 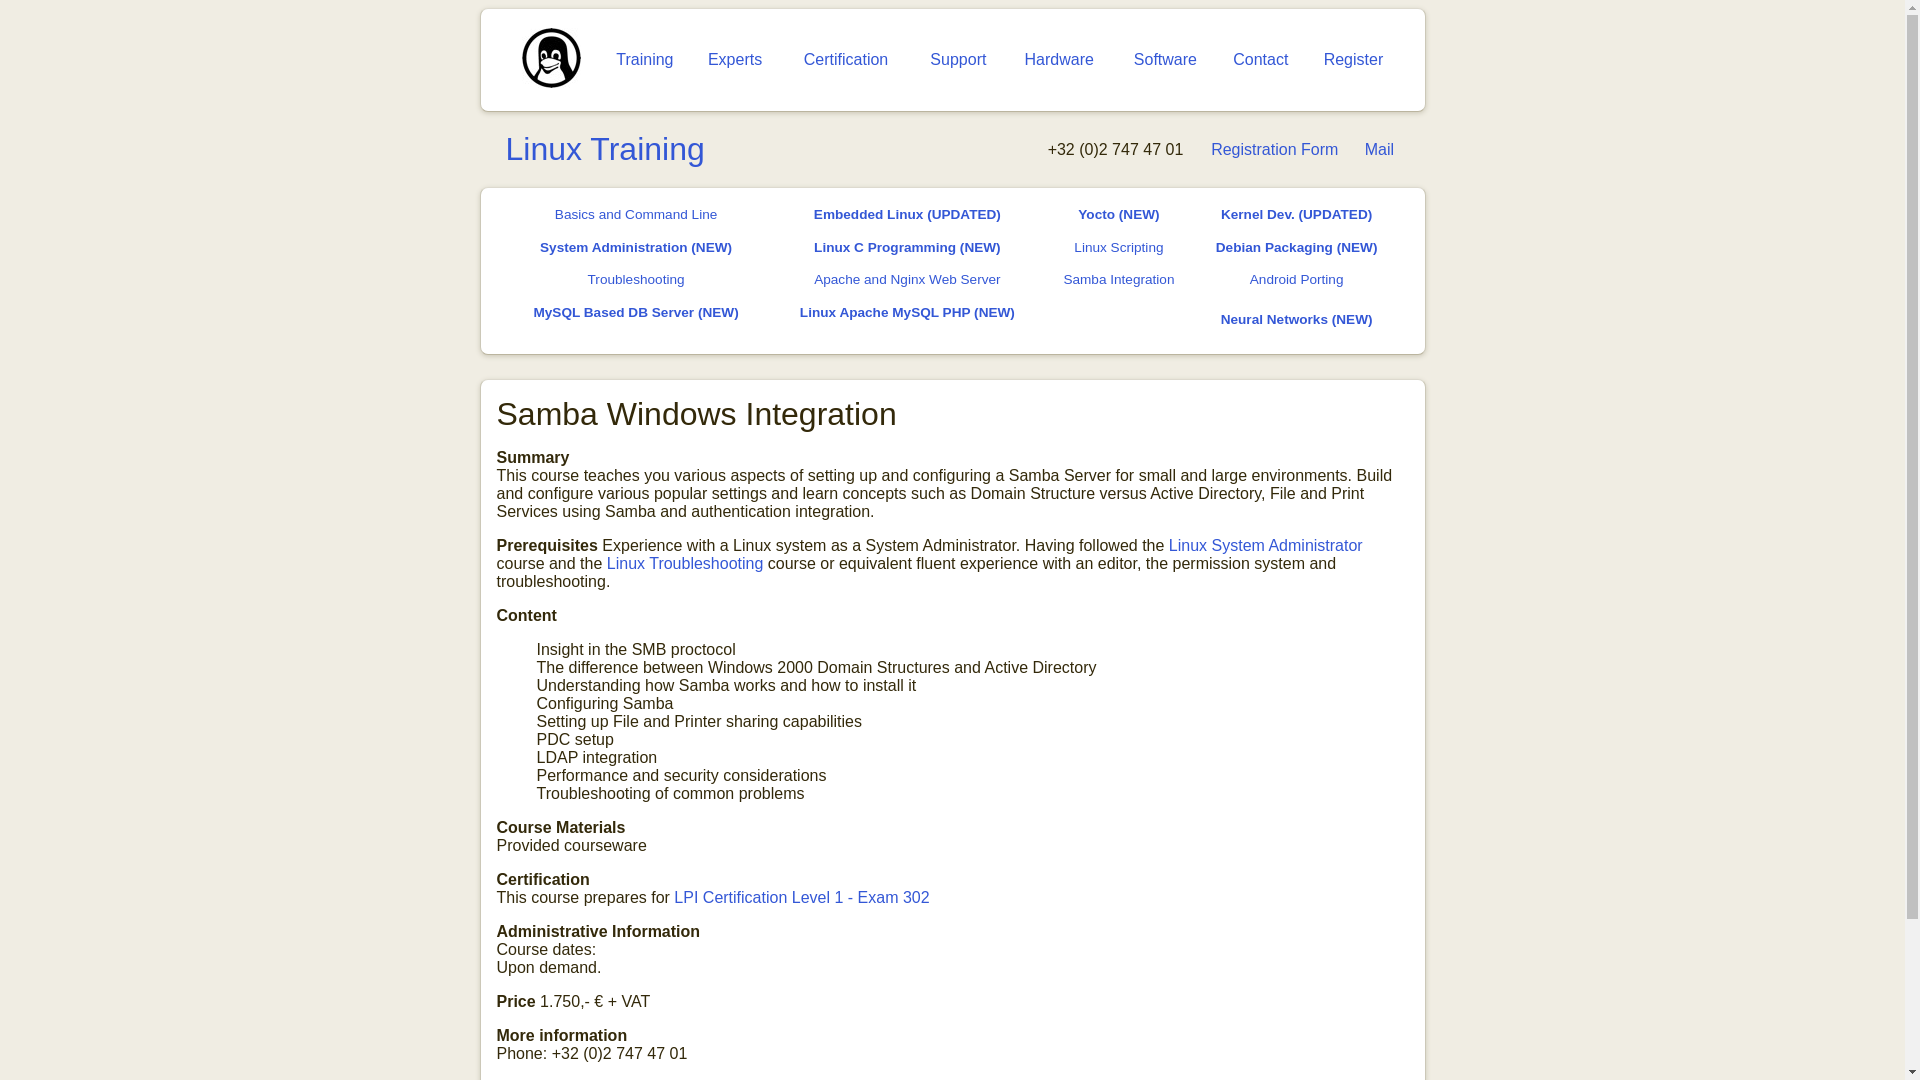 I want to click on Support, so click(x=958, y=59).